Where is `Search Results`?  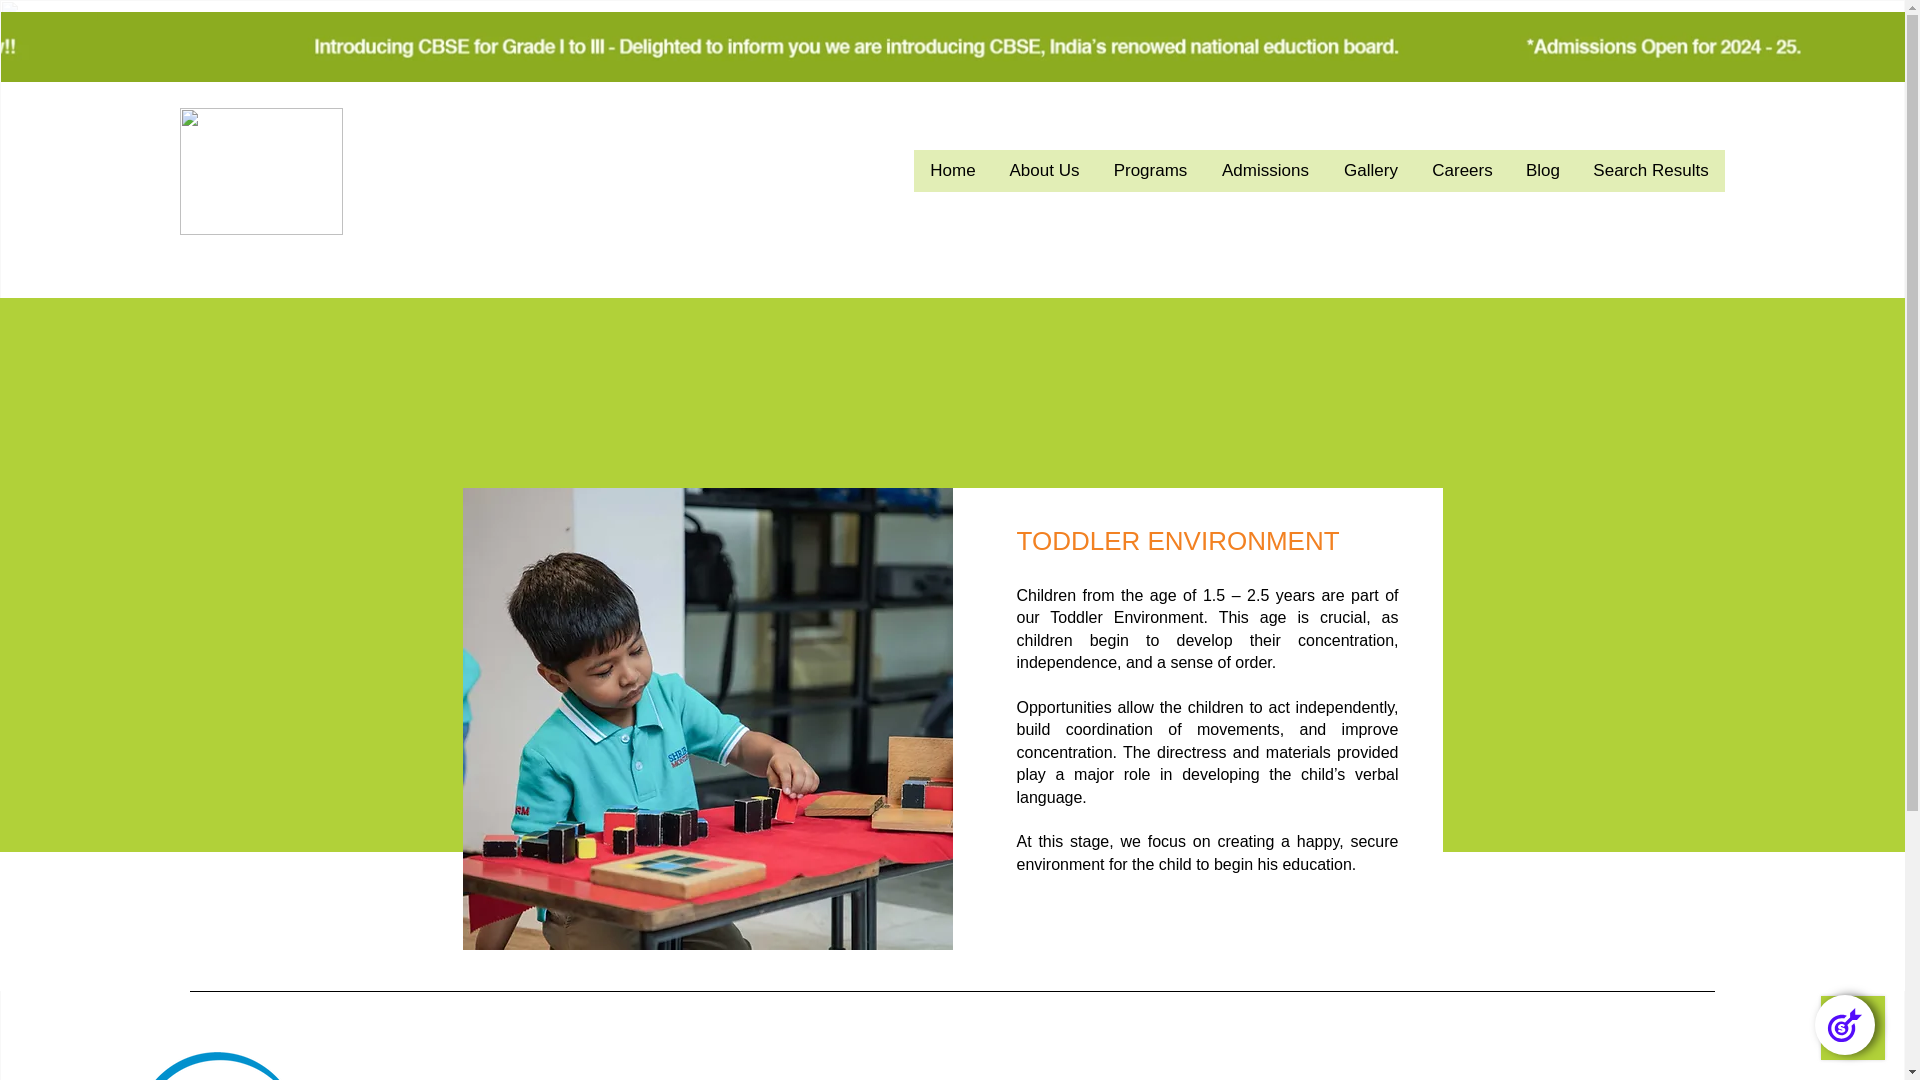 Search Results is located at coordinates (1650, 171).